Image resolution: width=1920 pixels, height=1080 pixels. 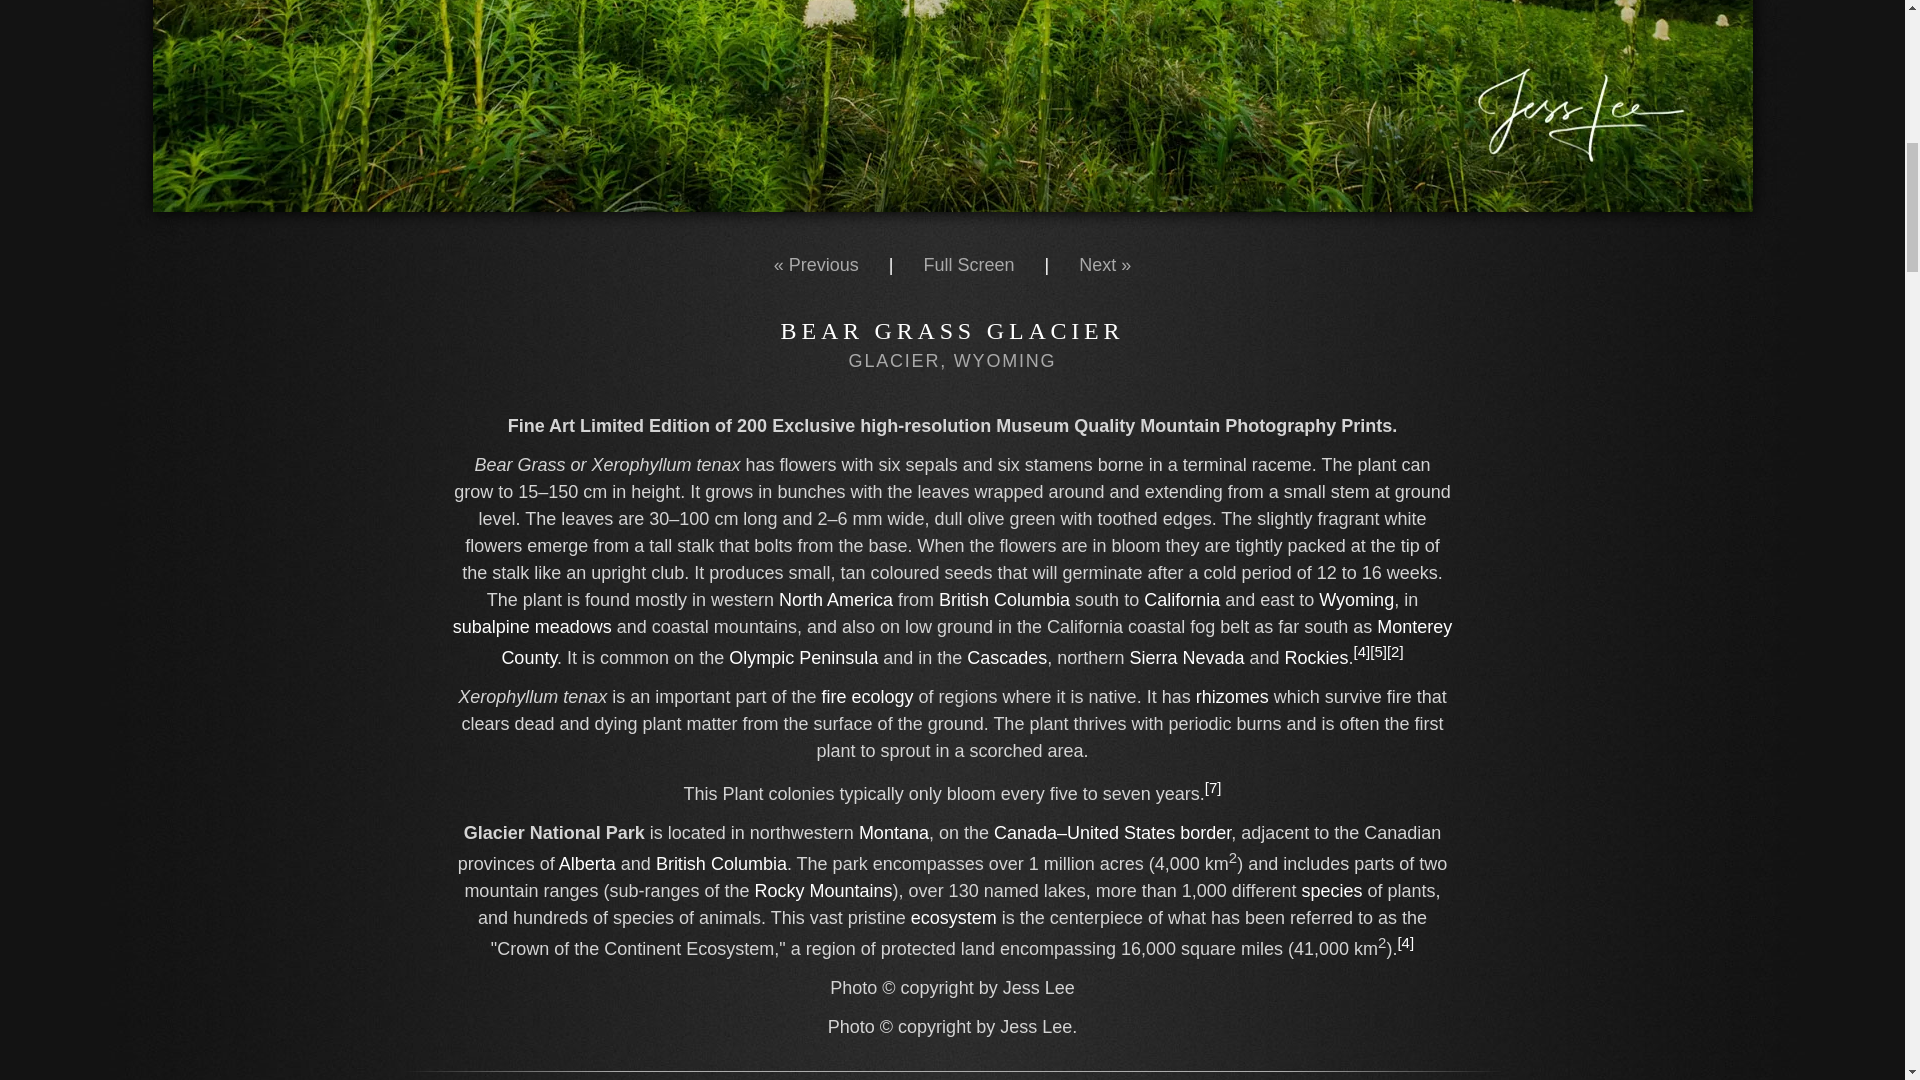 What do you see at coordinates (1004, 600) in the screenshot?
I see `British Columbia` at bounding box center [1004, 600].